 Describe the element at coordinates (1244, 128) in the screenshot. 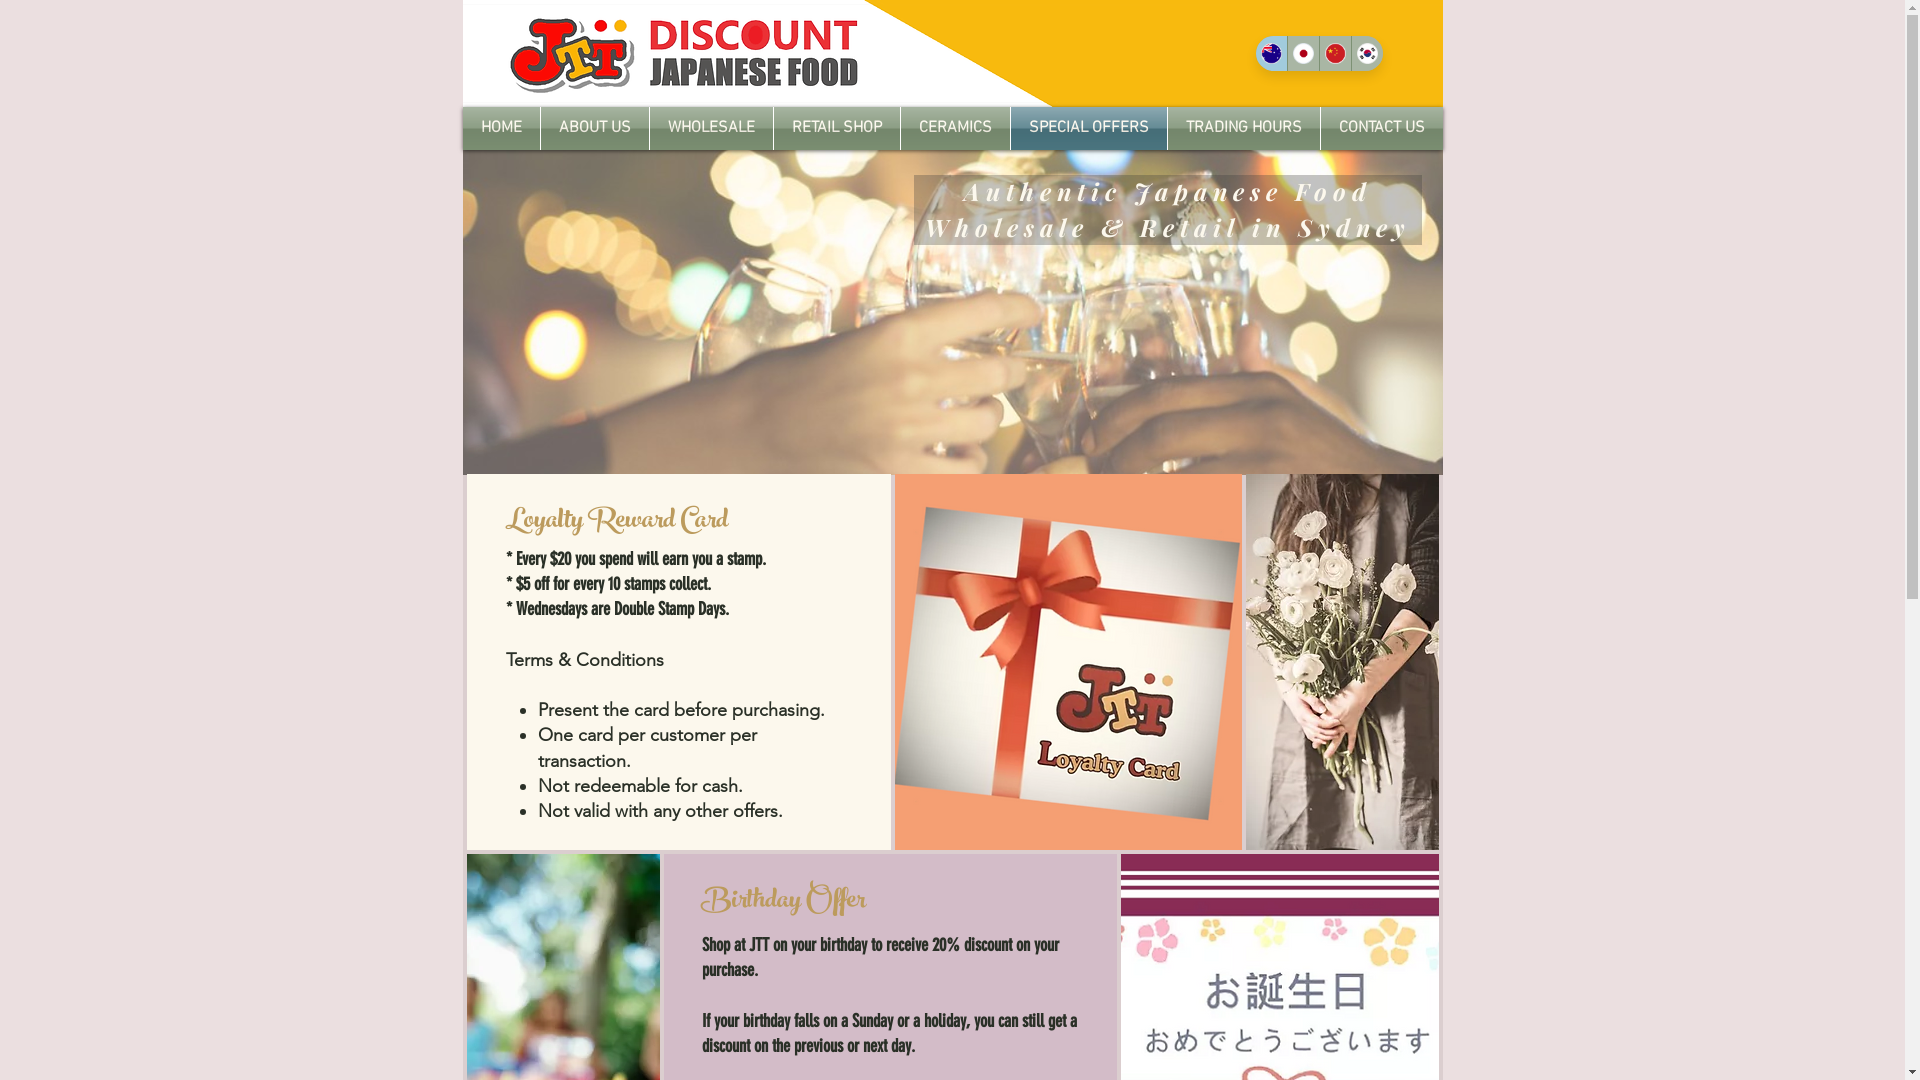

I see `TRADING HOURS` at that location.